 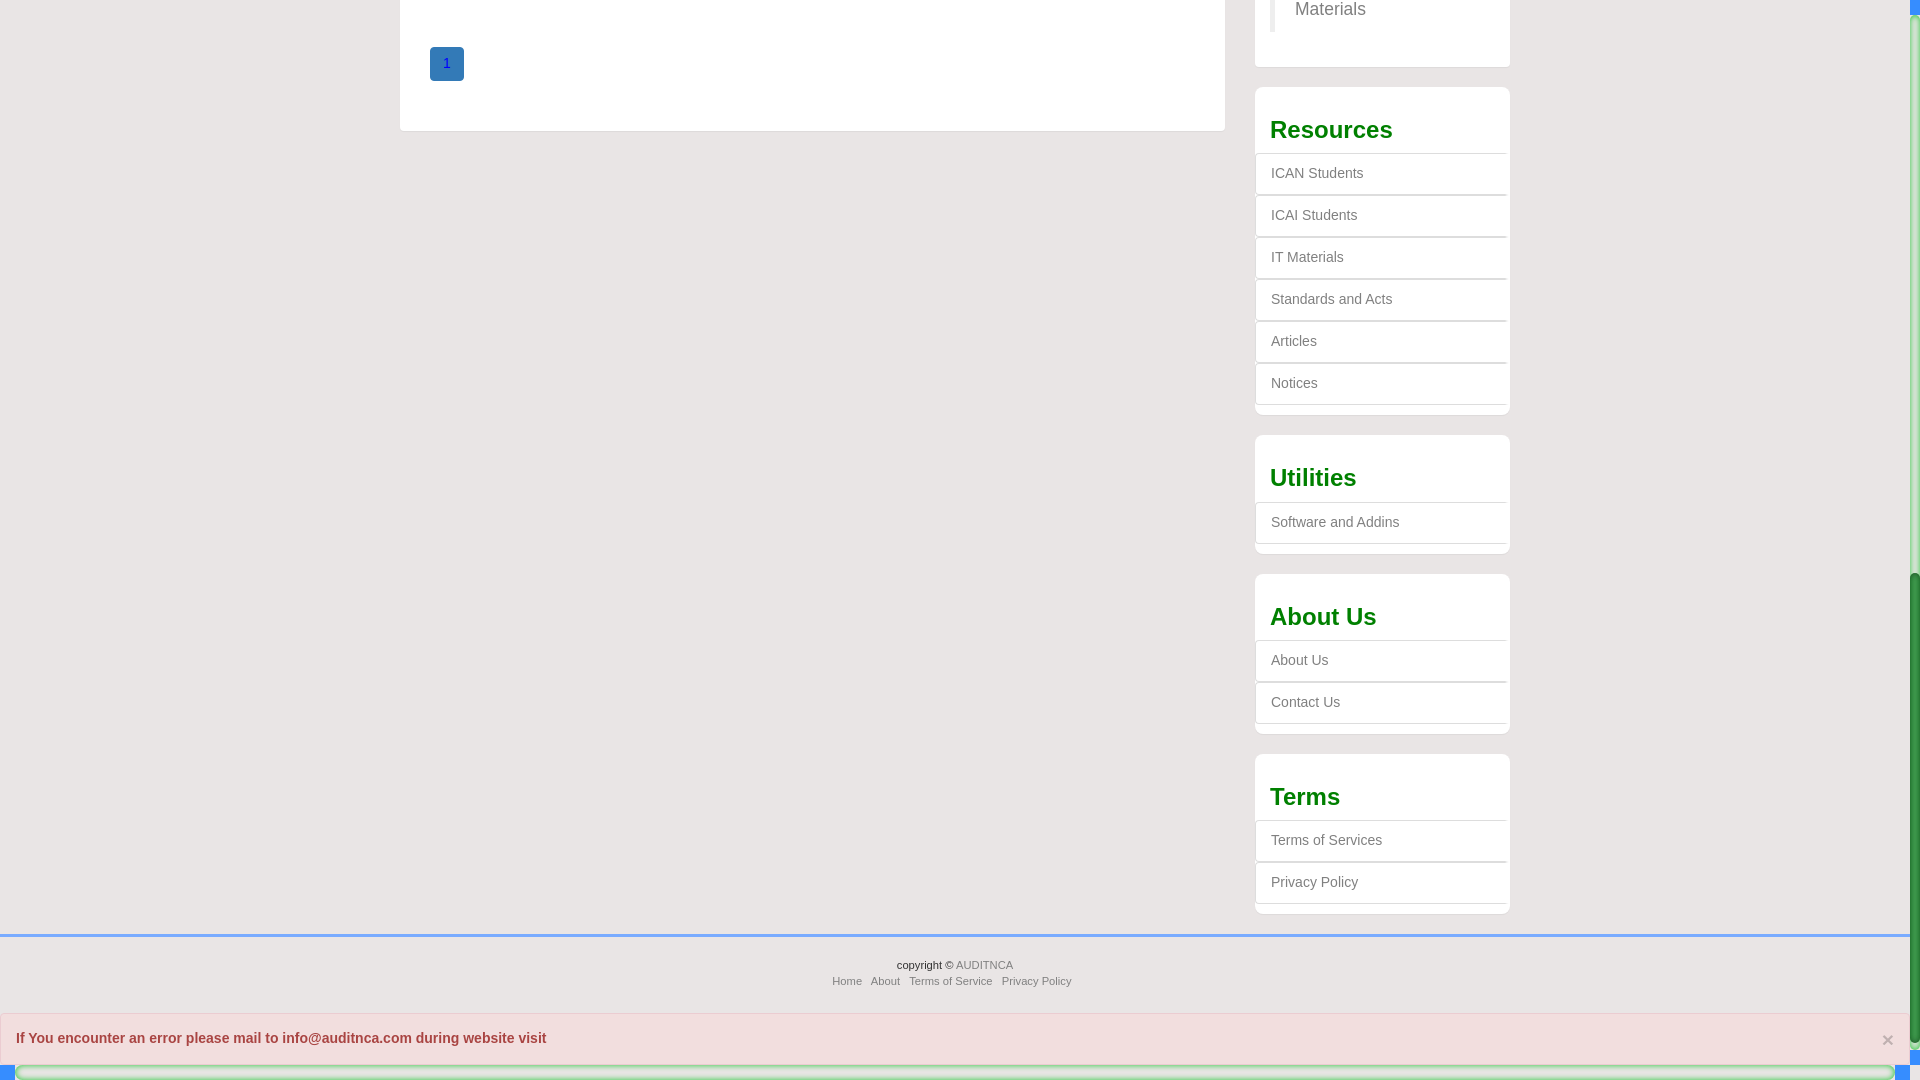 What do you see at coordinates (846, 981) in the screenshot?
I see `Home` at bounding box center [846, 981].